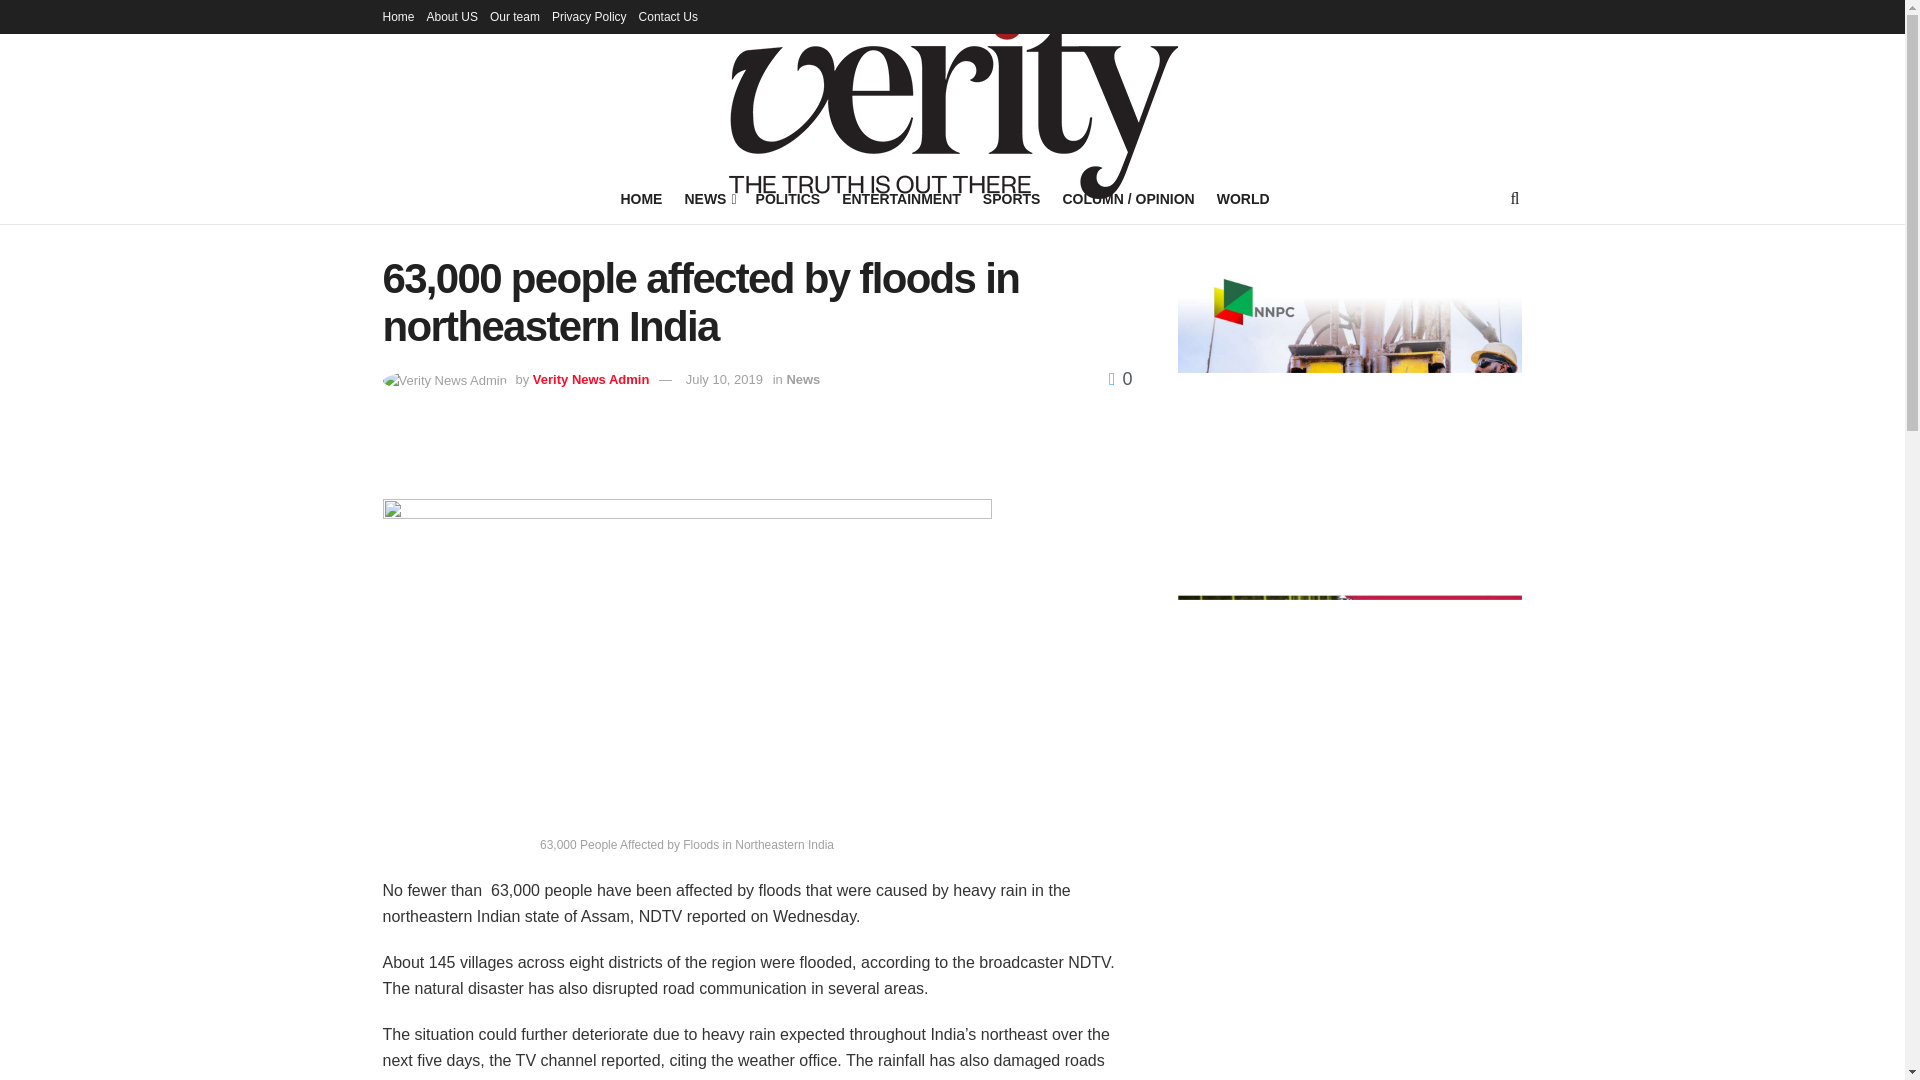 This screenshot has height=1080, width=1920. I want to click on News, so click(802, 378).